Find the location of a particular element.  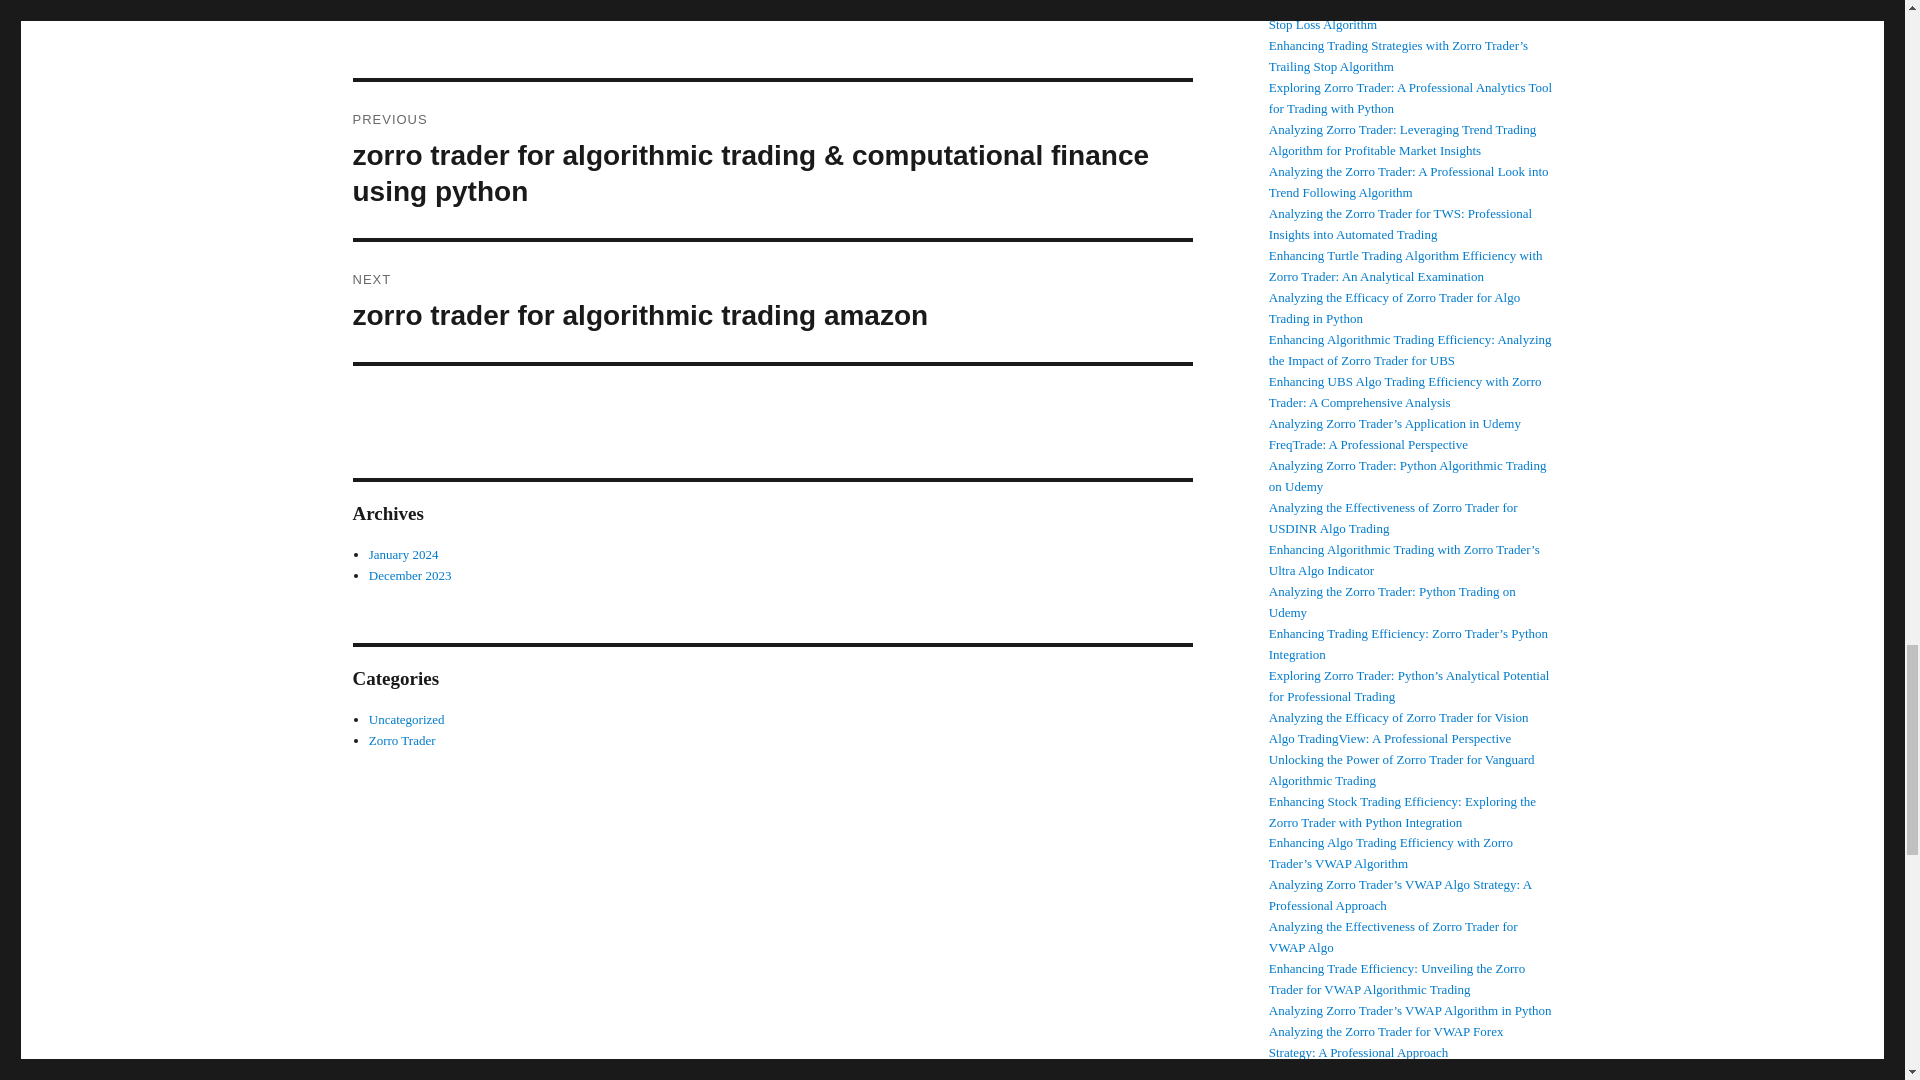

Zorro Trader is located at coordinates (410, 576).